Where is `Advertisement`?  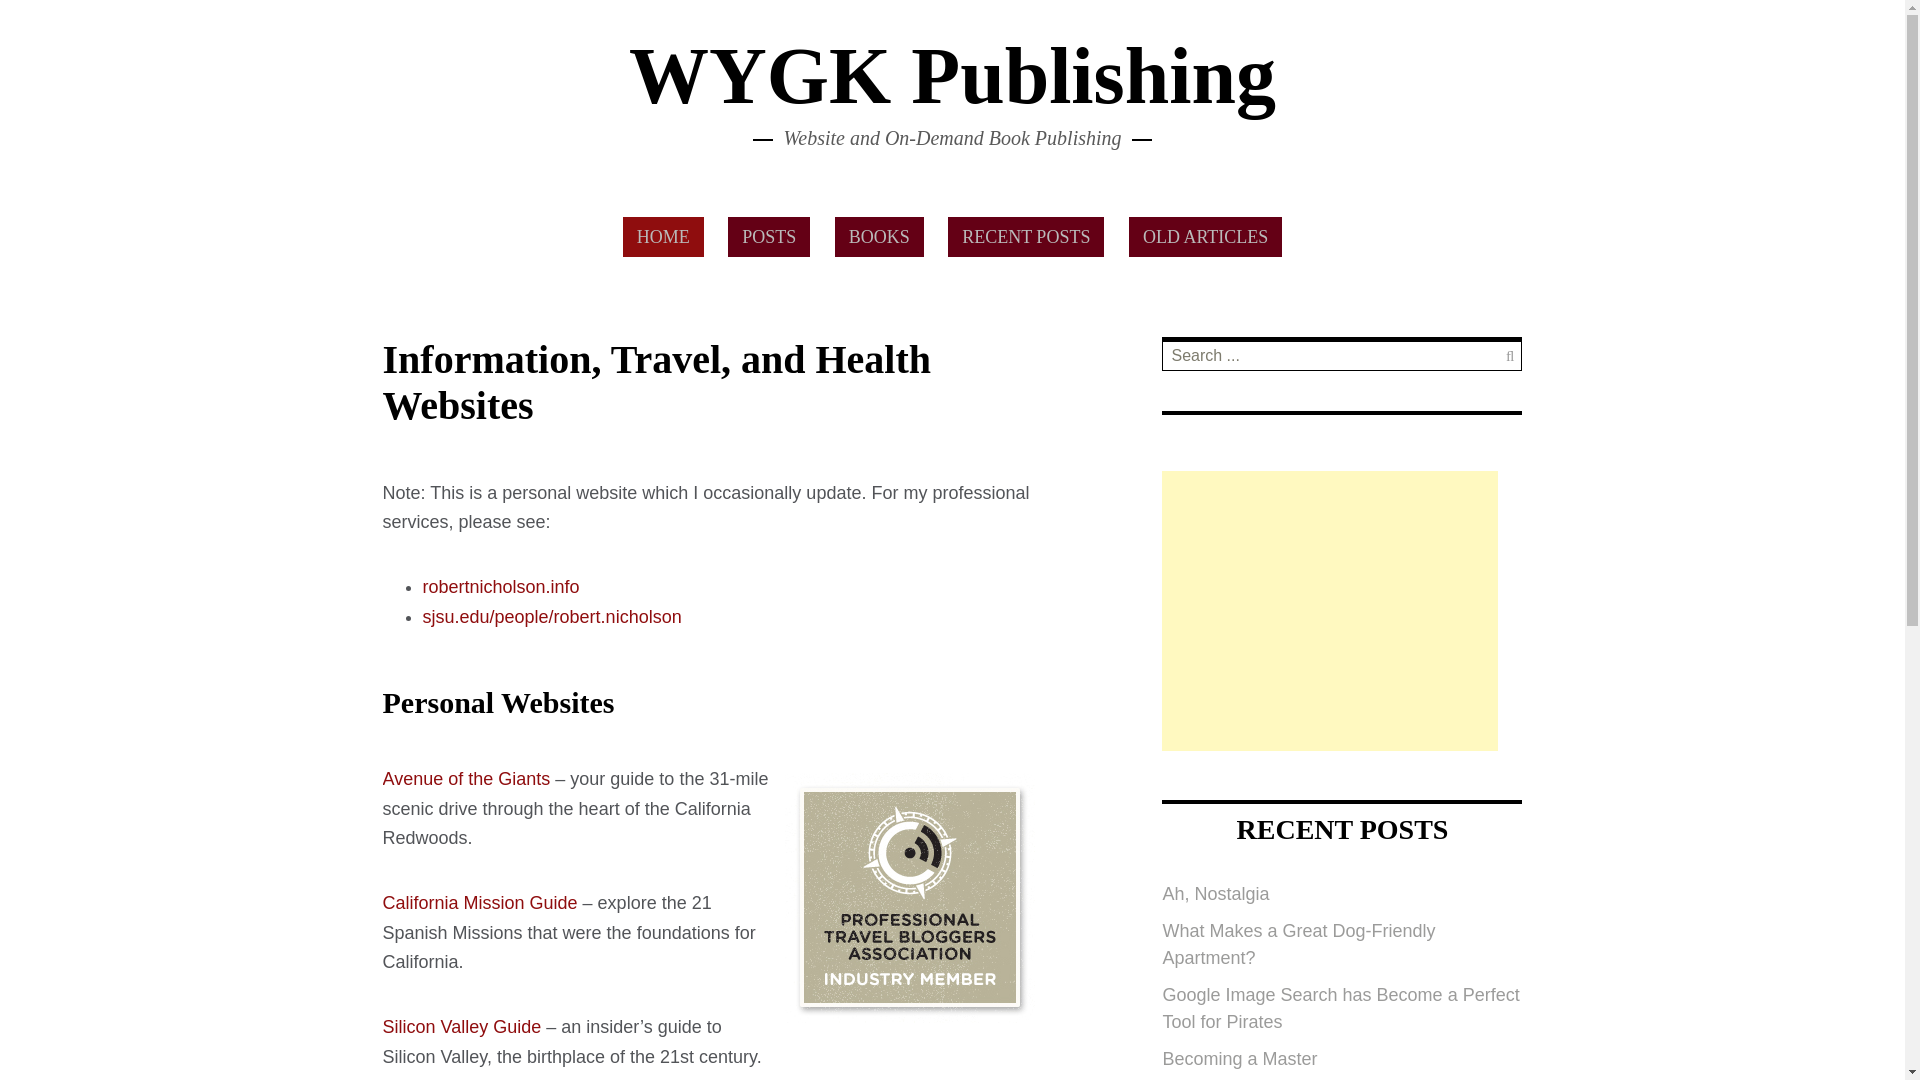 Advertisement is located at coordinates (1329, 610).